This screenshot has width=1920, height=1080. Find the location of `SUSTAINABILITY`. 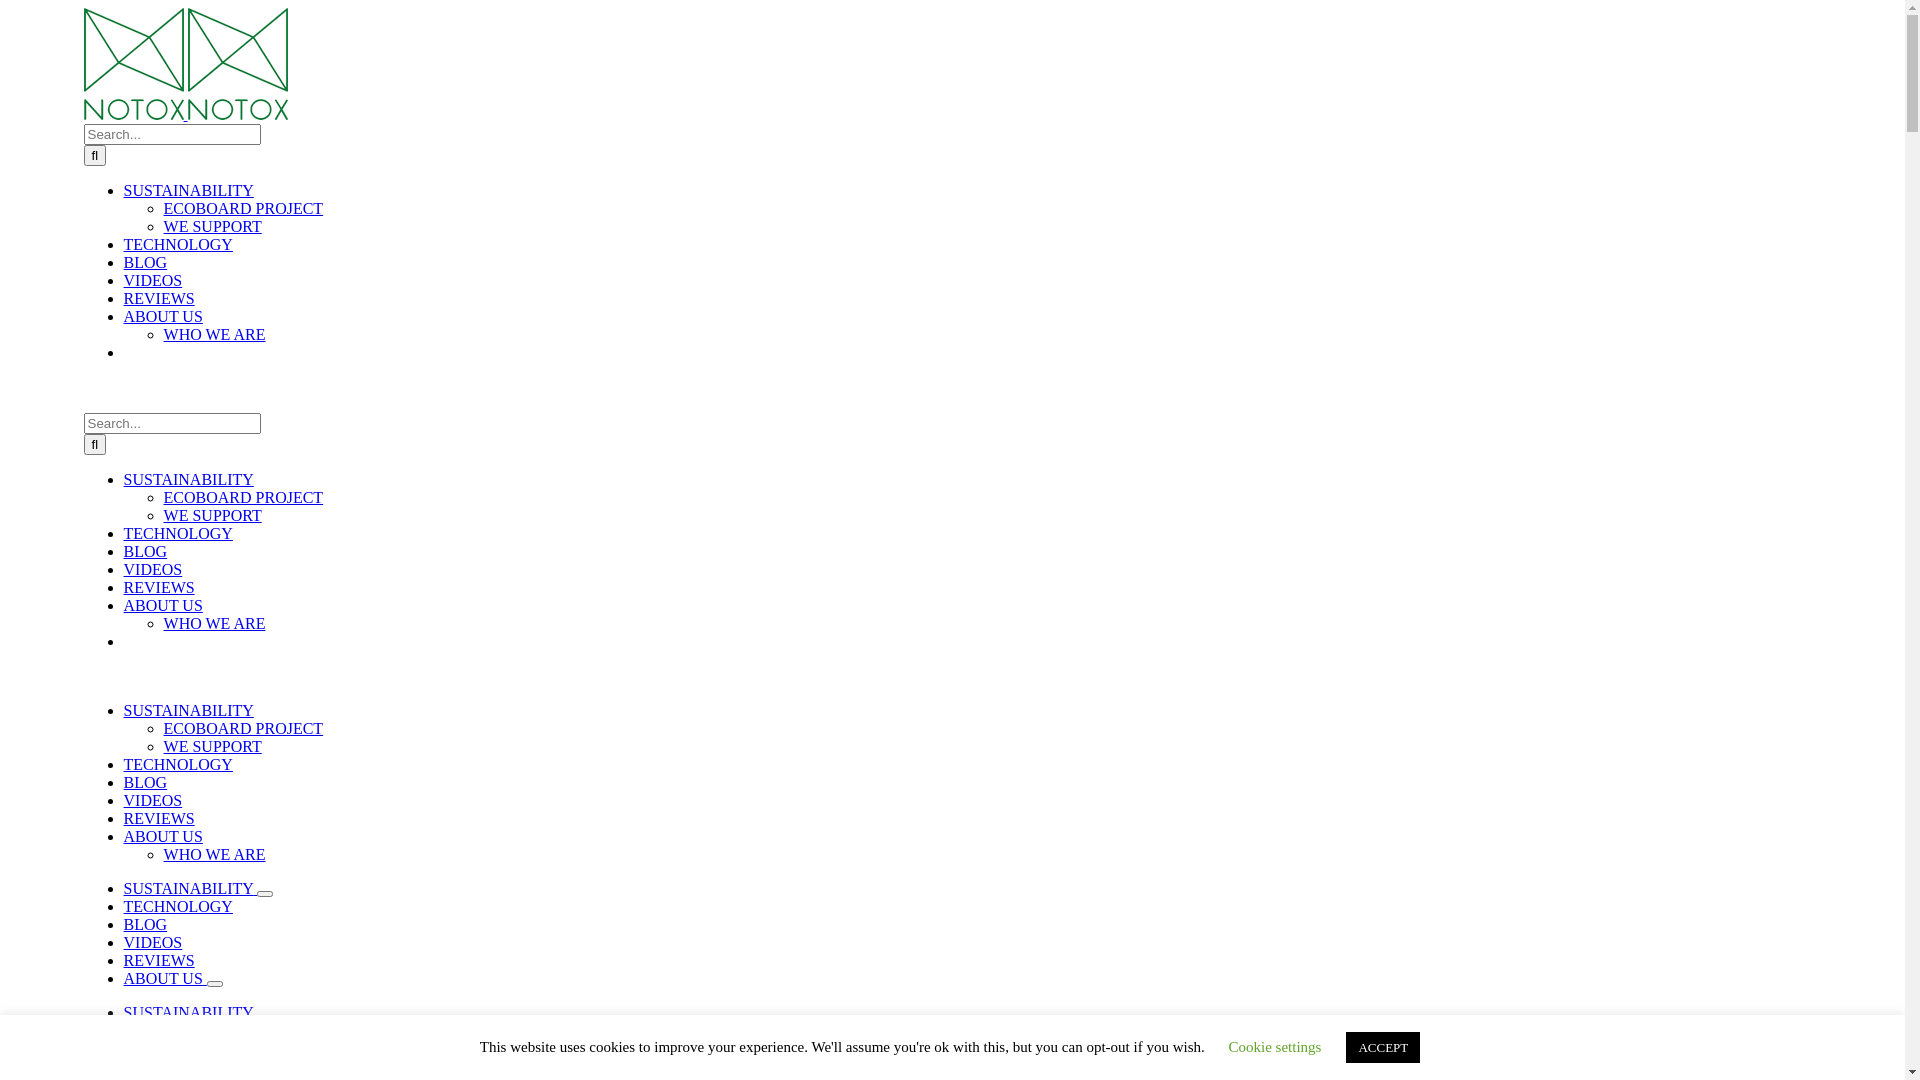

SUSTAINABILITY is located at coordinates (191, 1012).